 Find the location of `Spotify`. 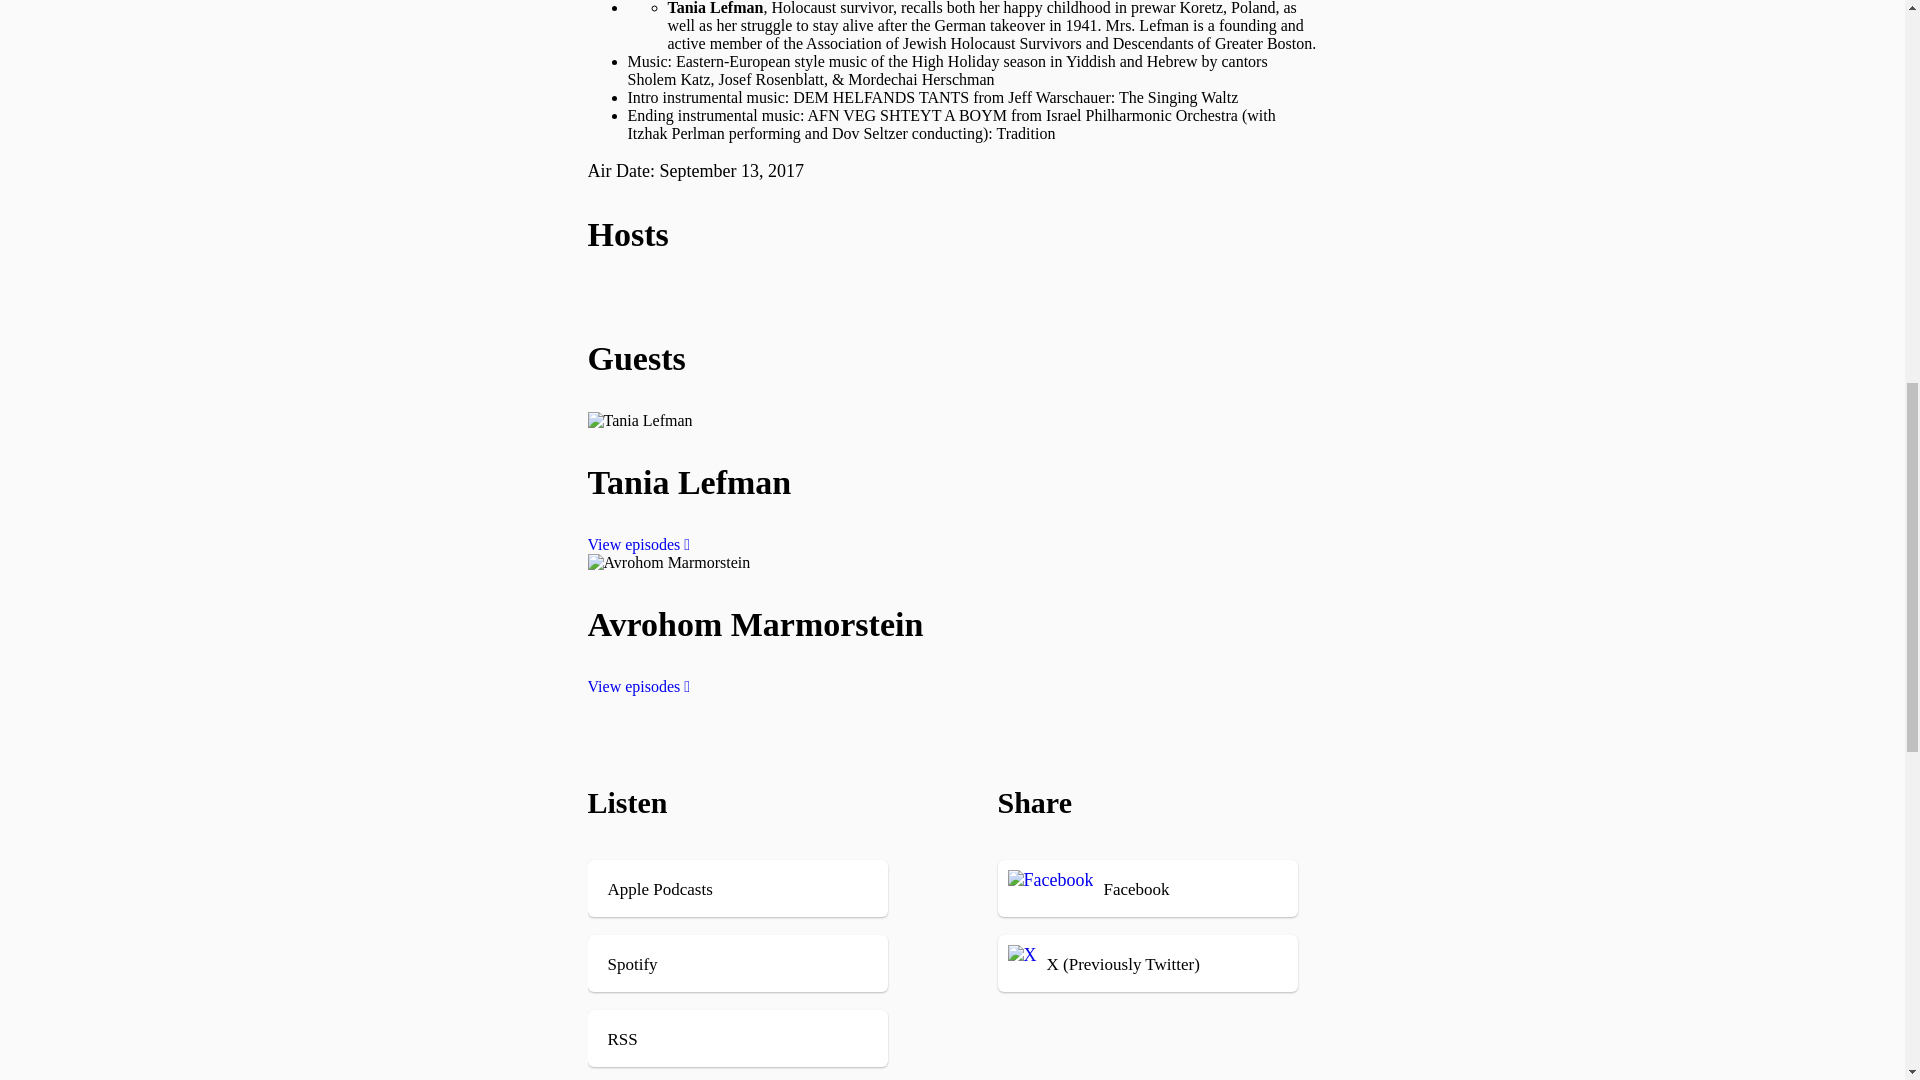

Spotify is located at coordinates (768, 964).